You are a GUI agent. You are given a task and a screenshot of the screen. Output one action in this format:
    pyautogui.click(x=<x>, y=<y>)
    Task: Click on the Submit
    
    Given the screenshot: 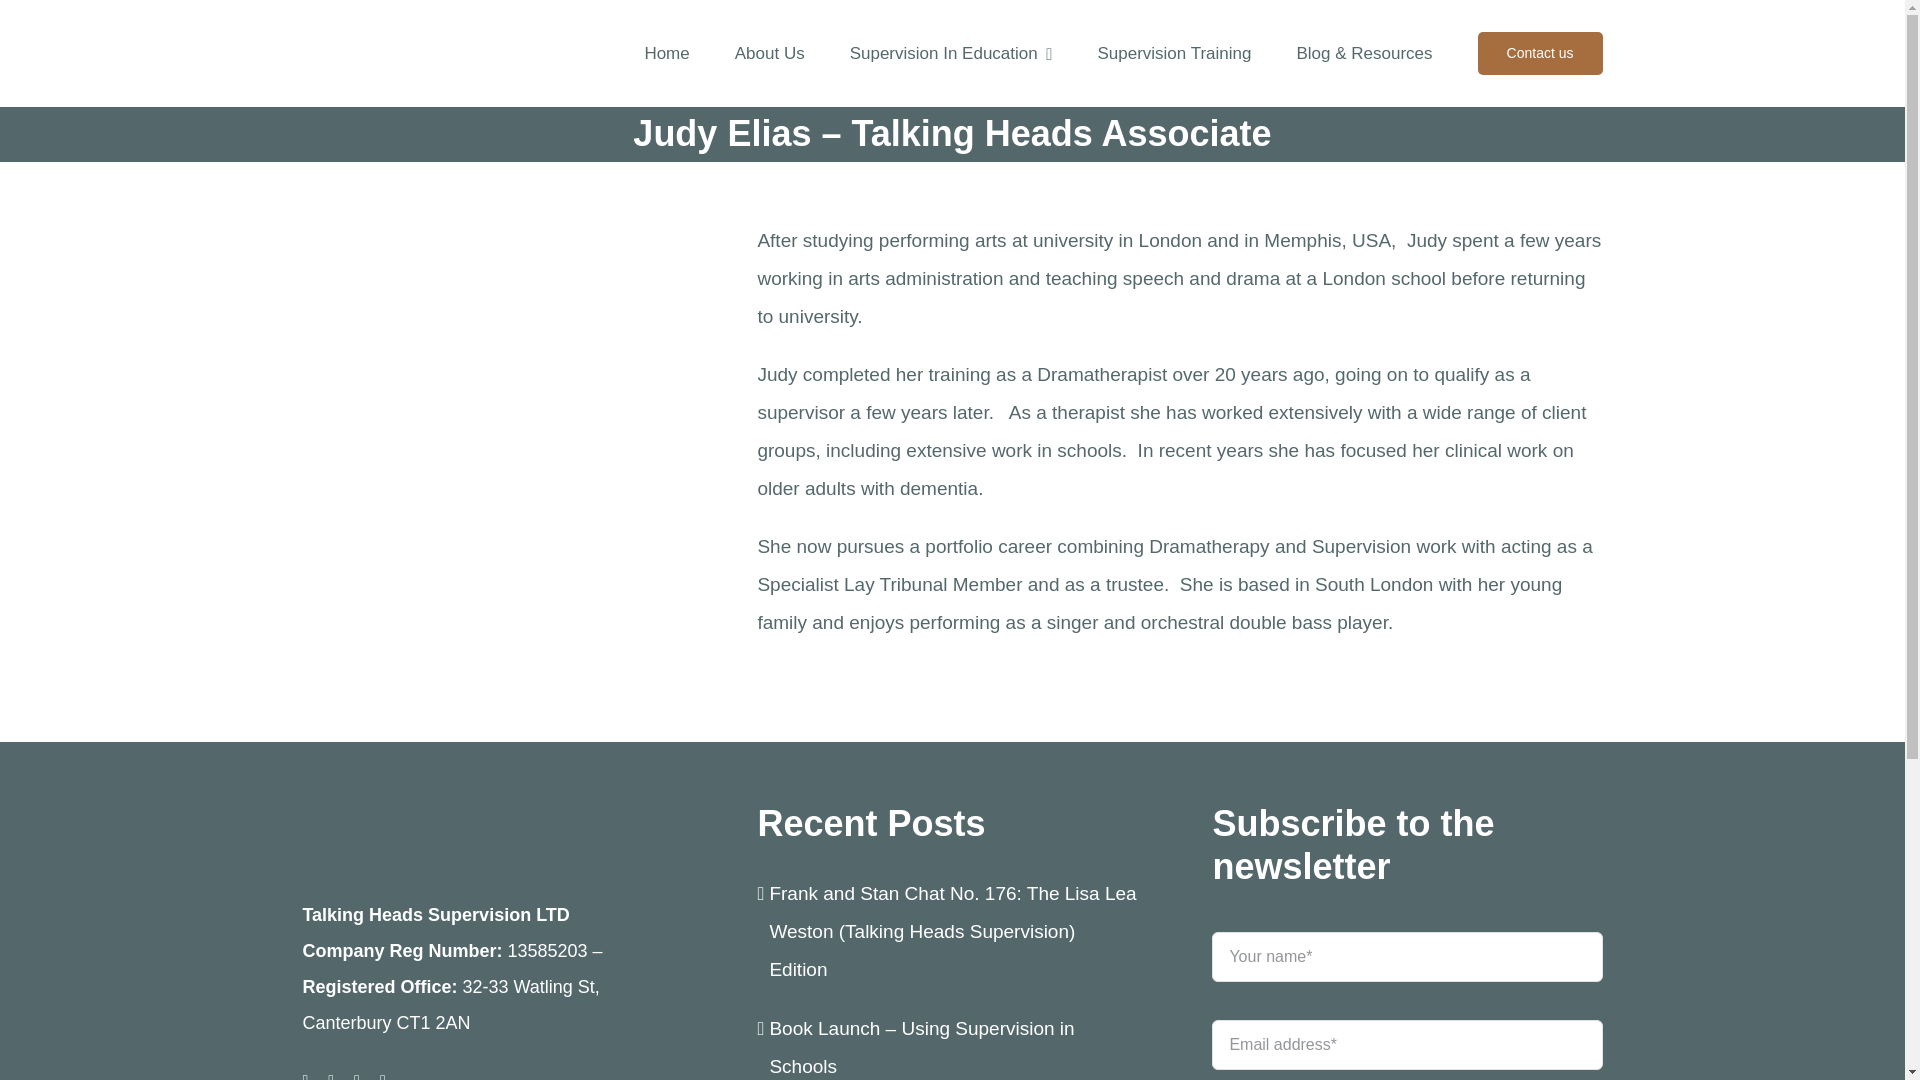 What is the action you would take?
    pyautogui.click(x=1406, y=996)
    